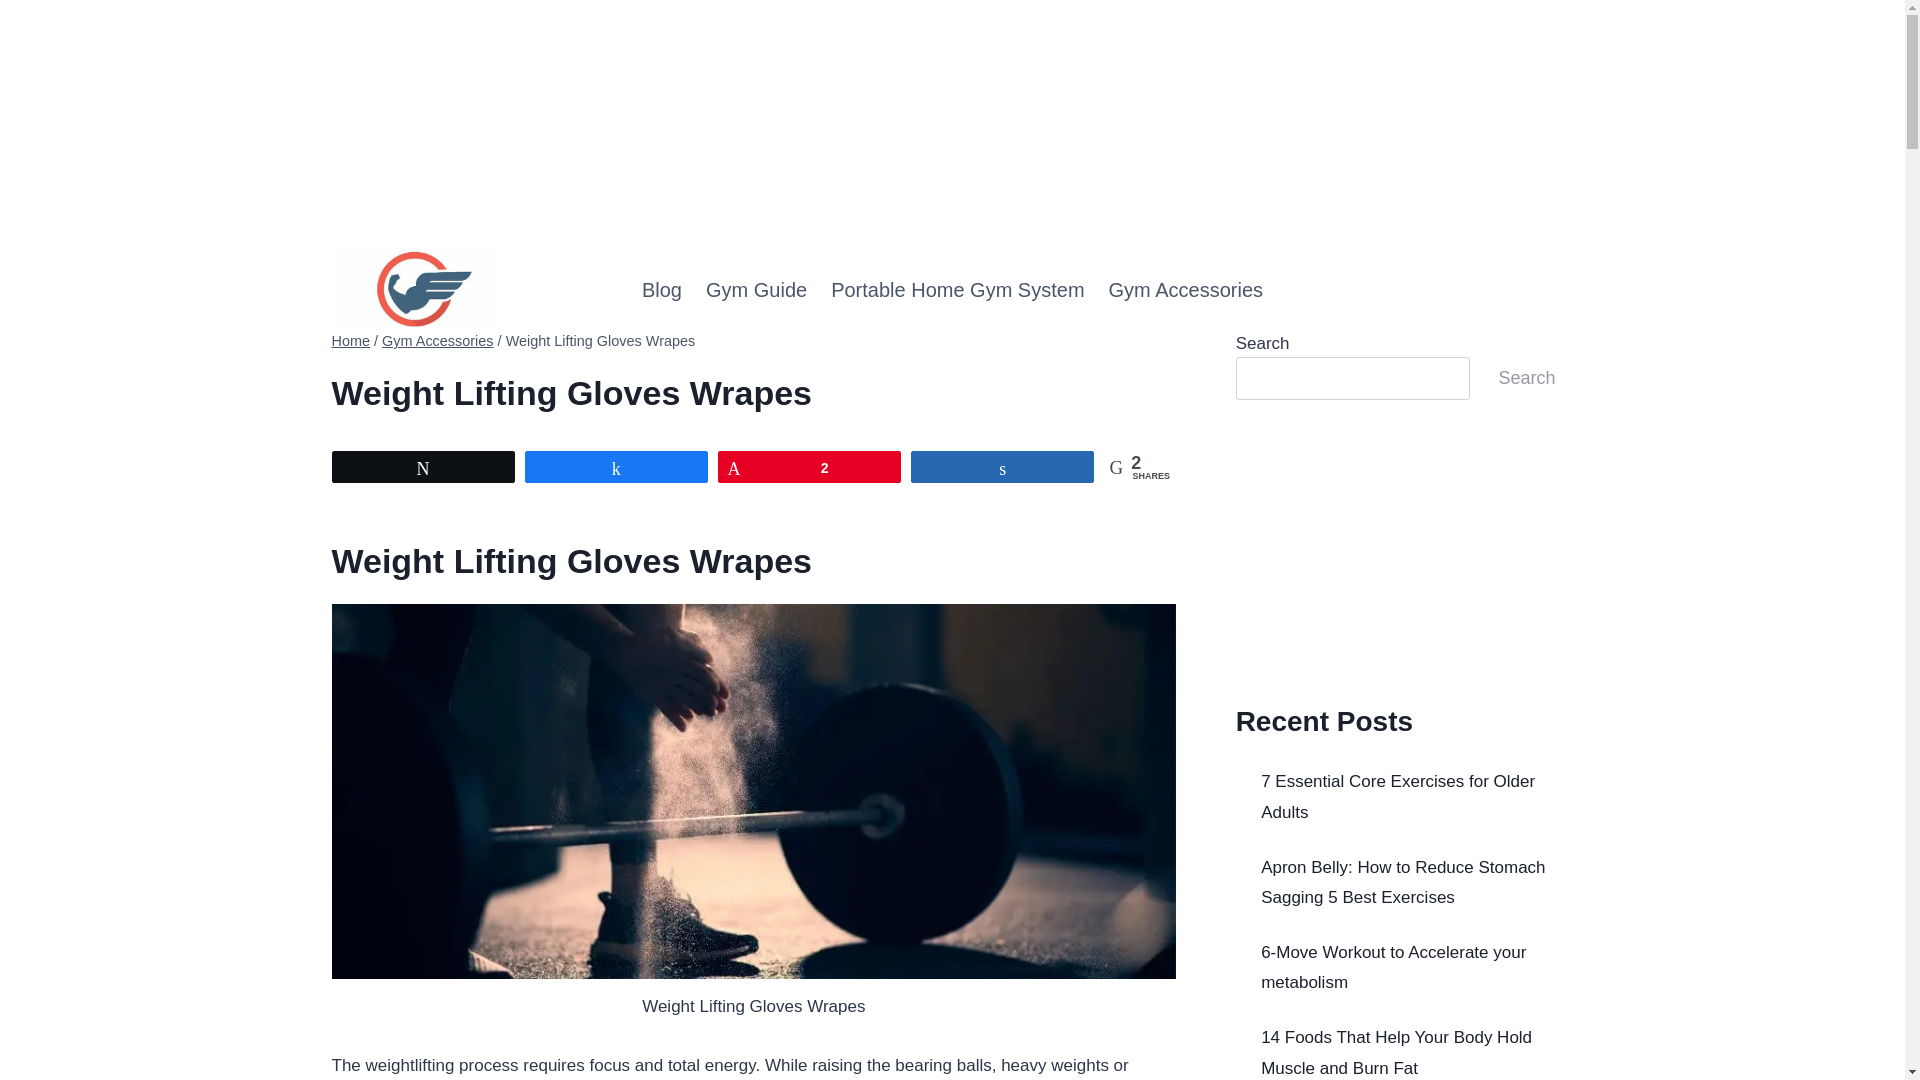  What do you see at coordinates (661, 290) in the screenshot?
I see `Blog` at bounding box center [661, 290].